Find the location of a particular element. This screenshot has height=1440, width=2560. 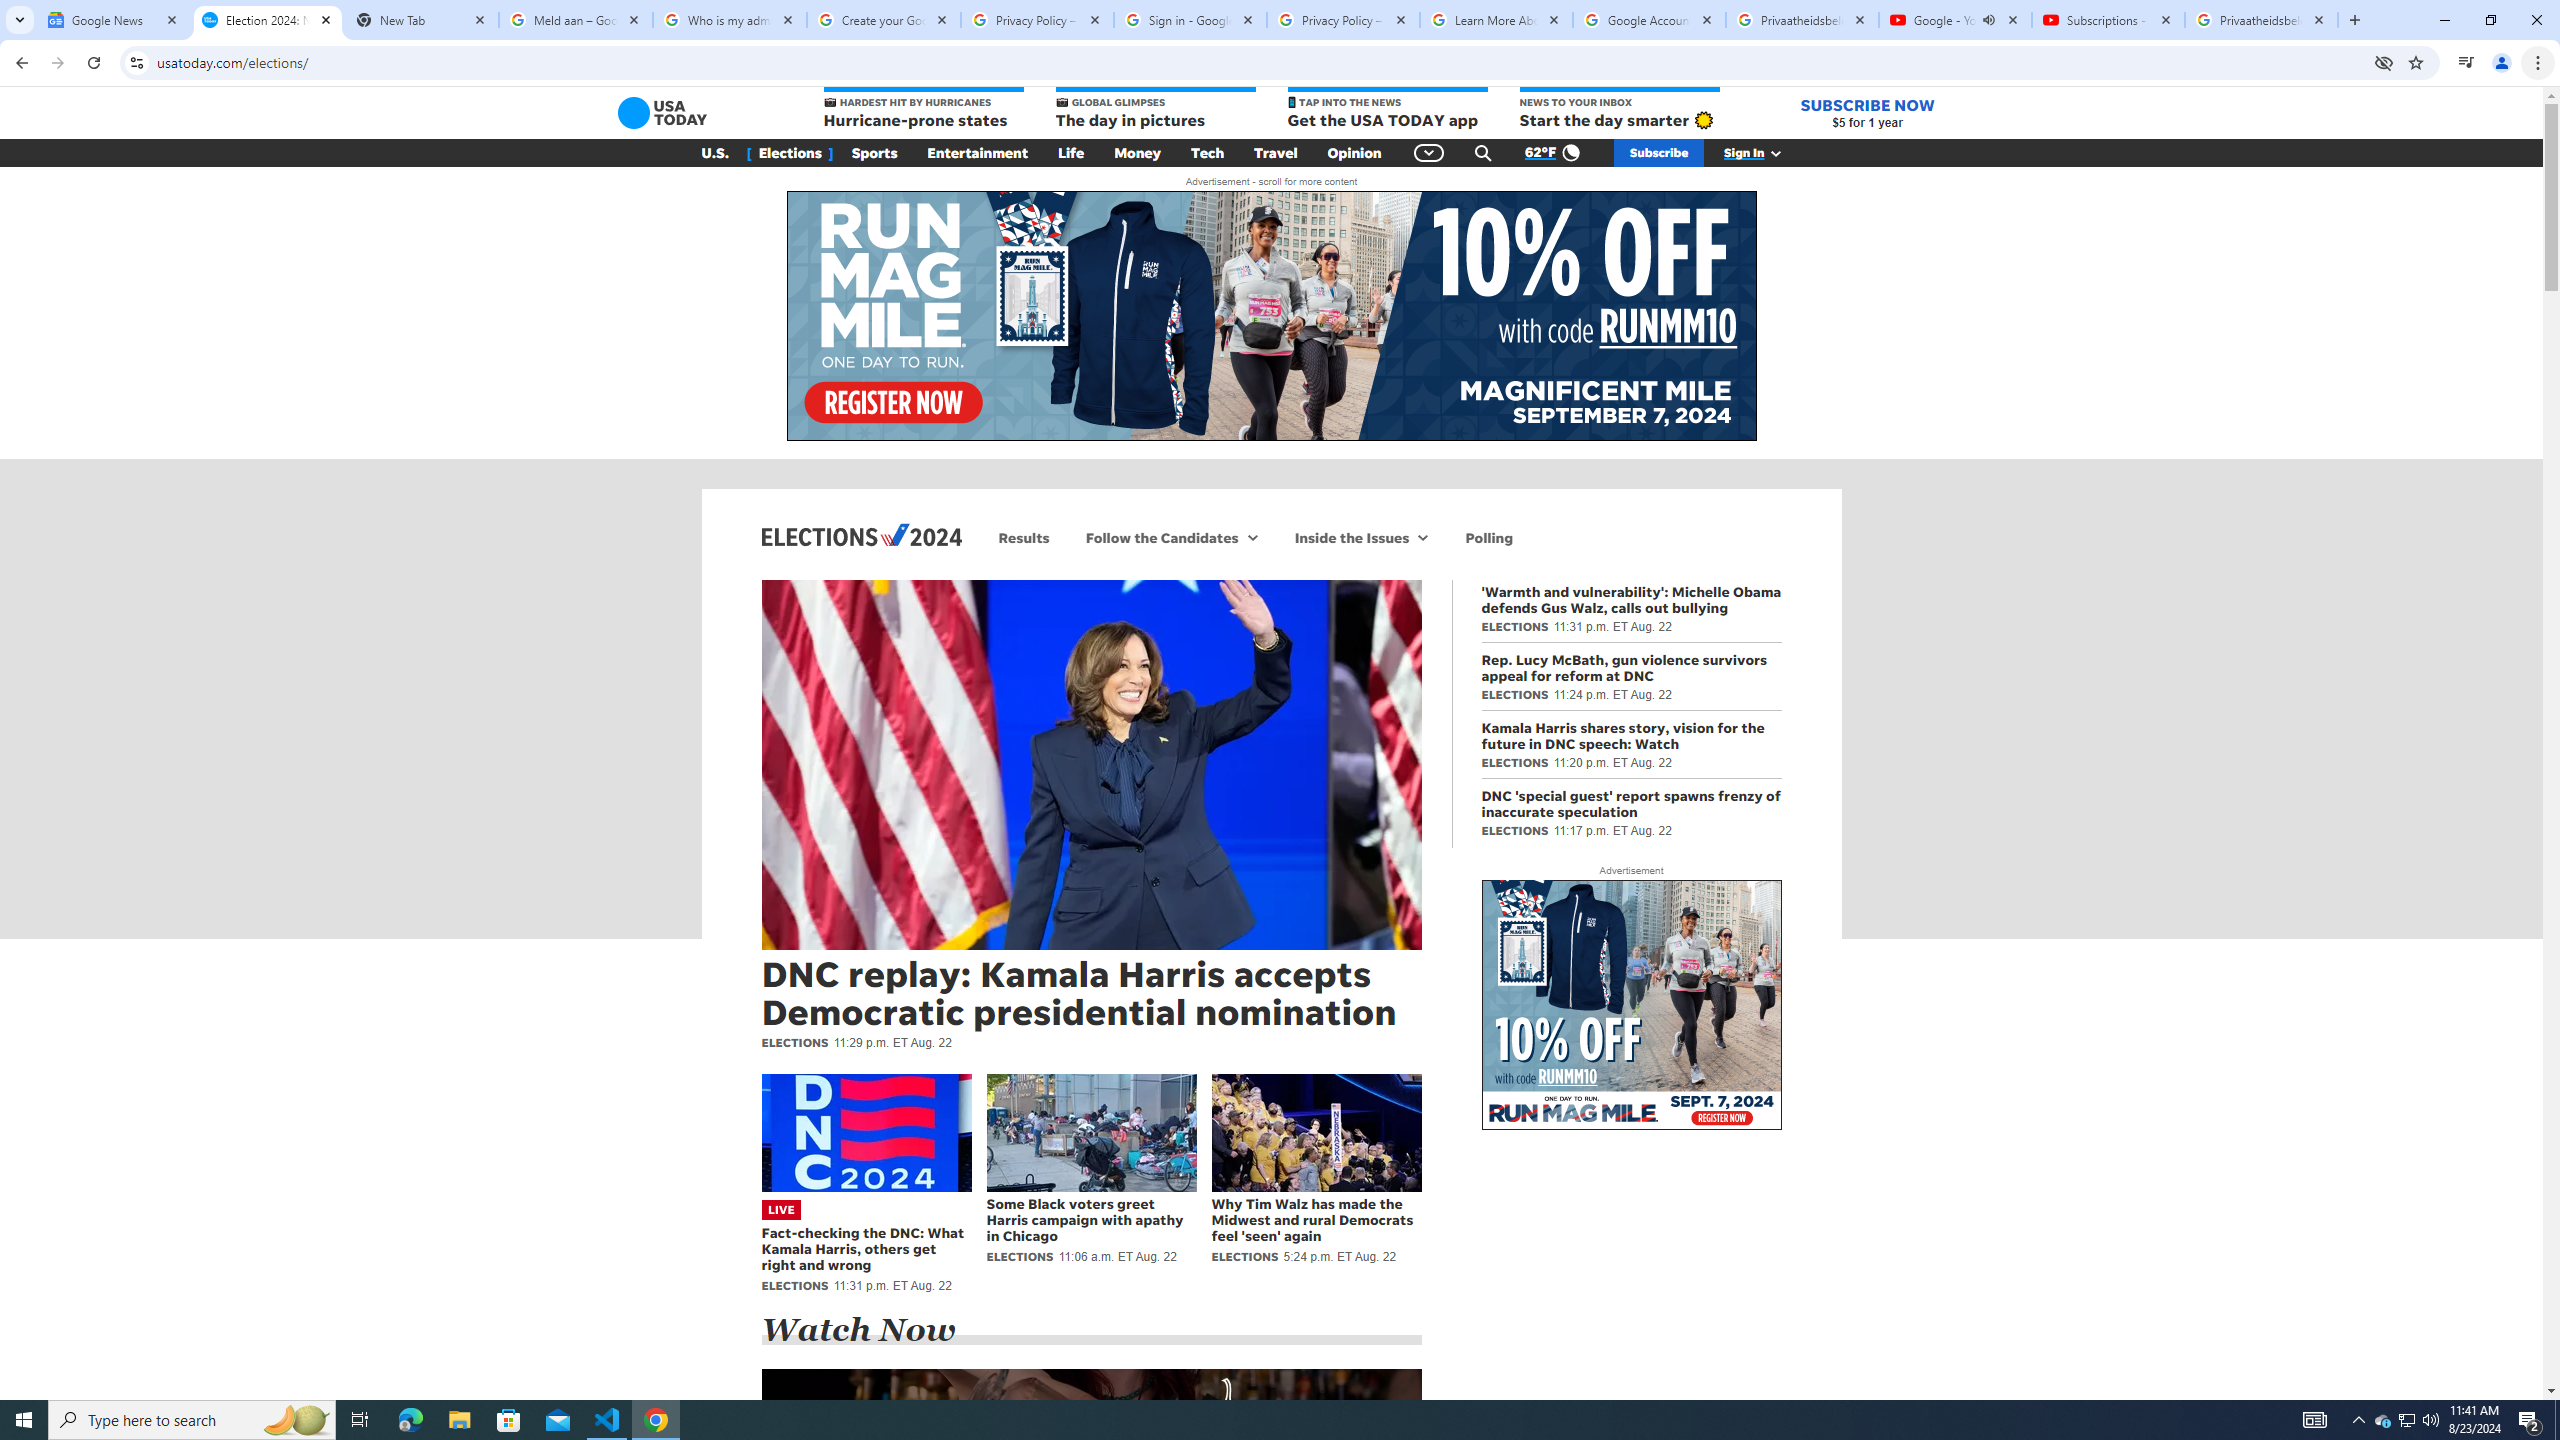

More Follow the Candidates navigation is located at coordinates (1253, 538).